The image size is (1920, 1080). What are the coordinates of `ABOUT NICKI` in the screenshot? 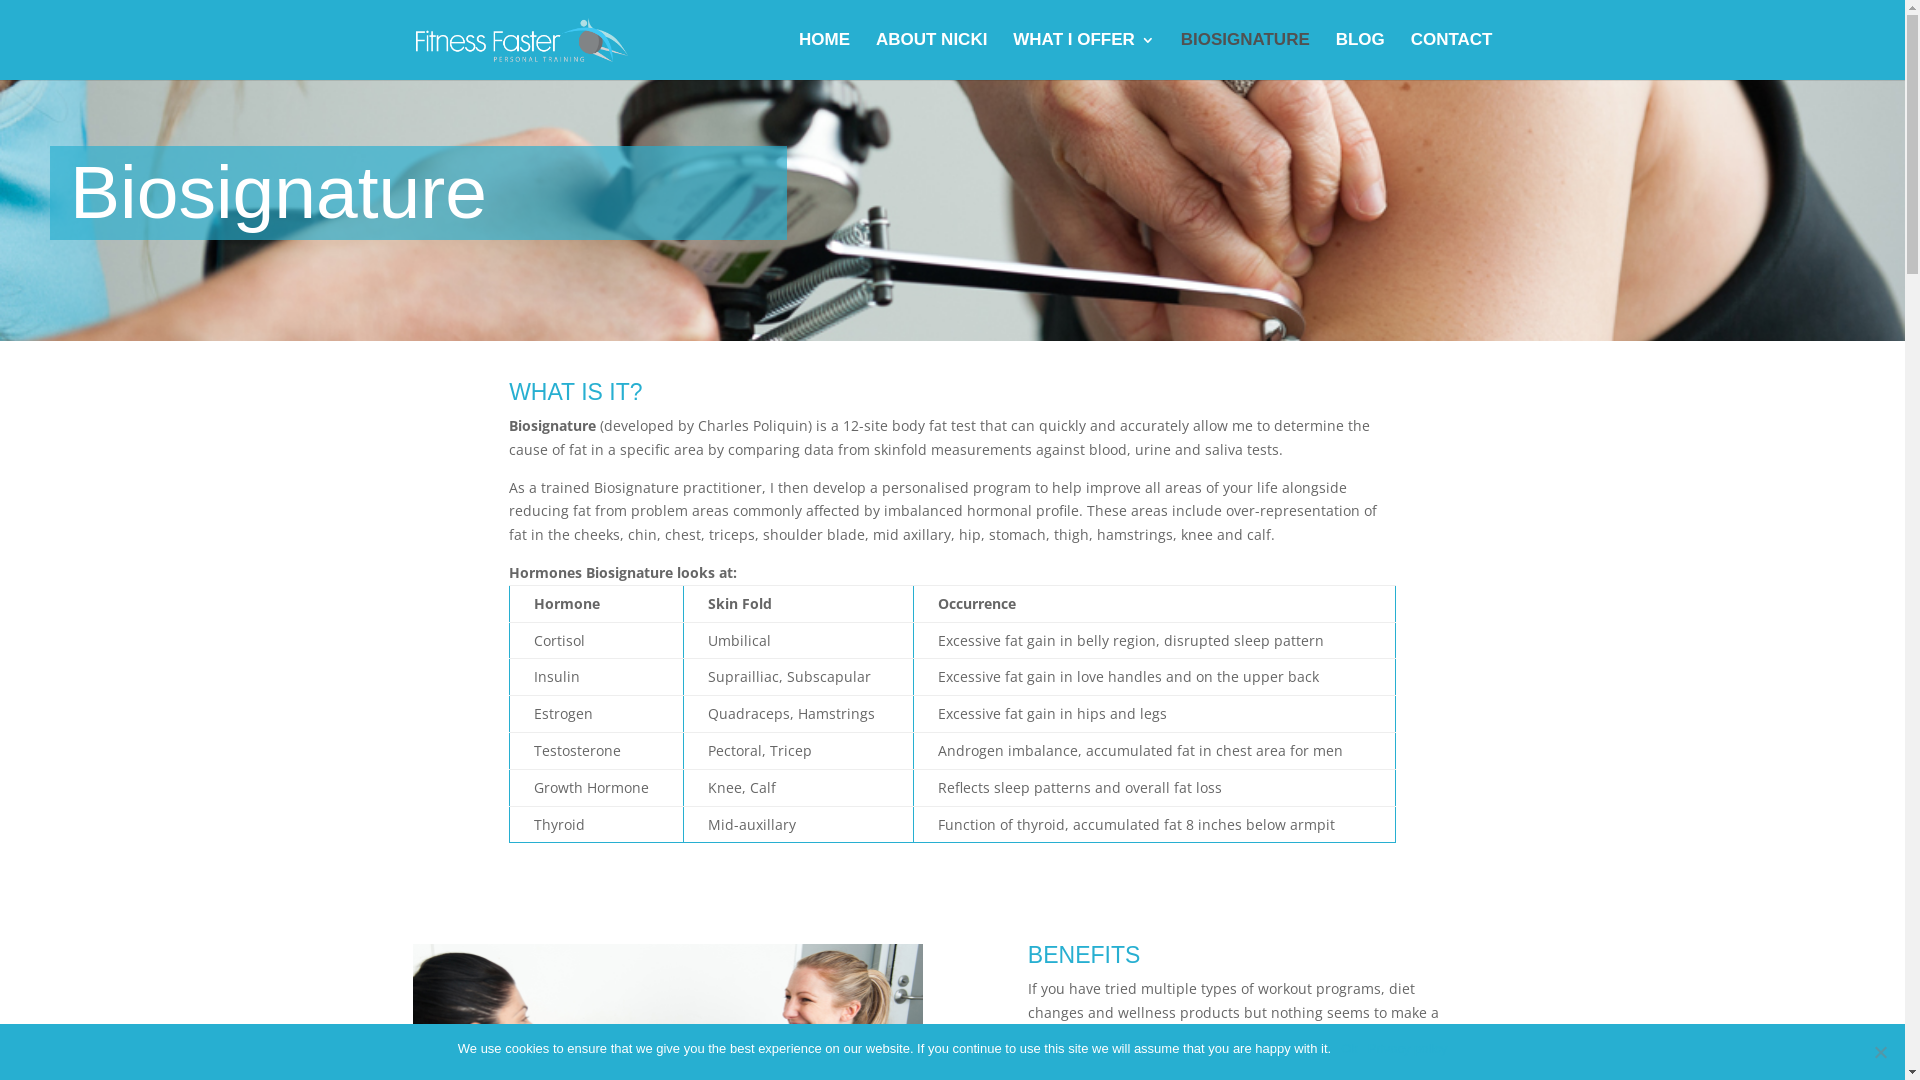 It's located at (932, 56).